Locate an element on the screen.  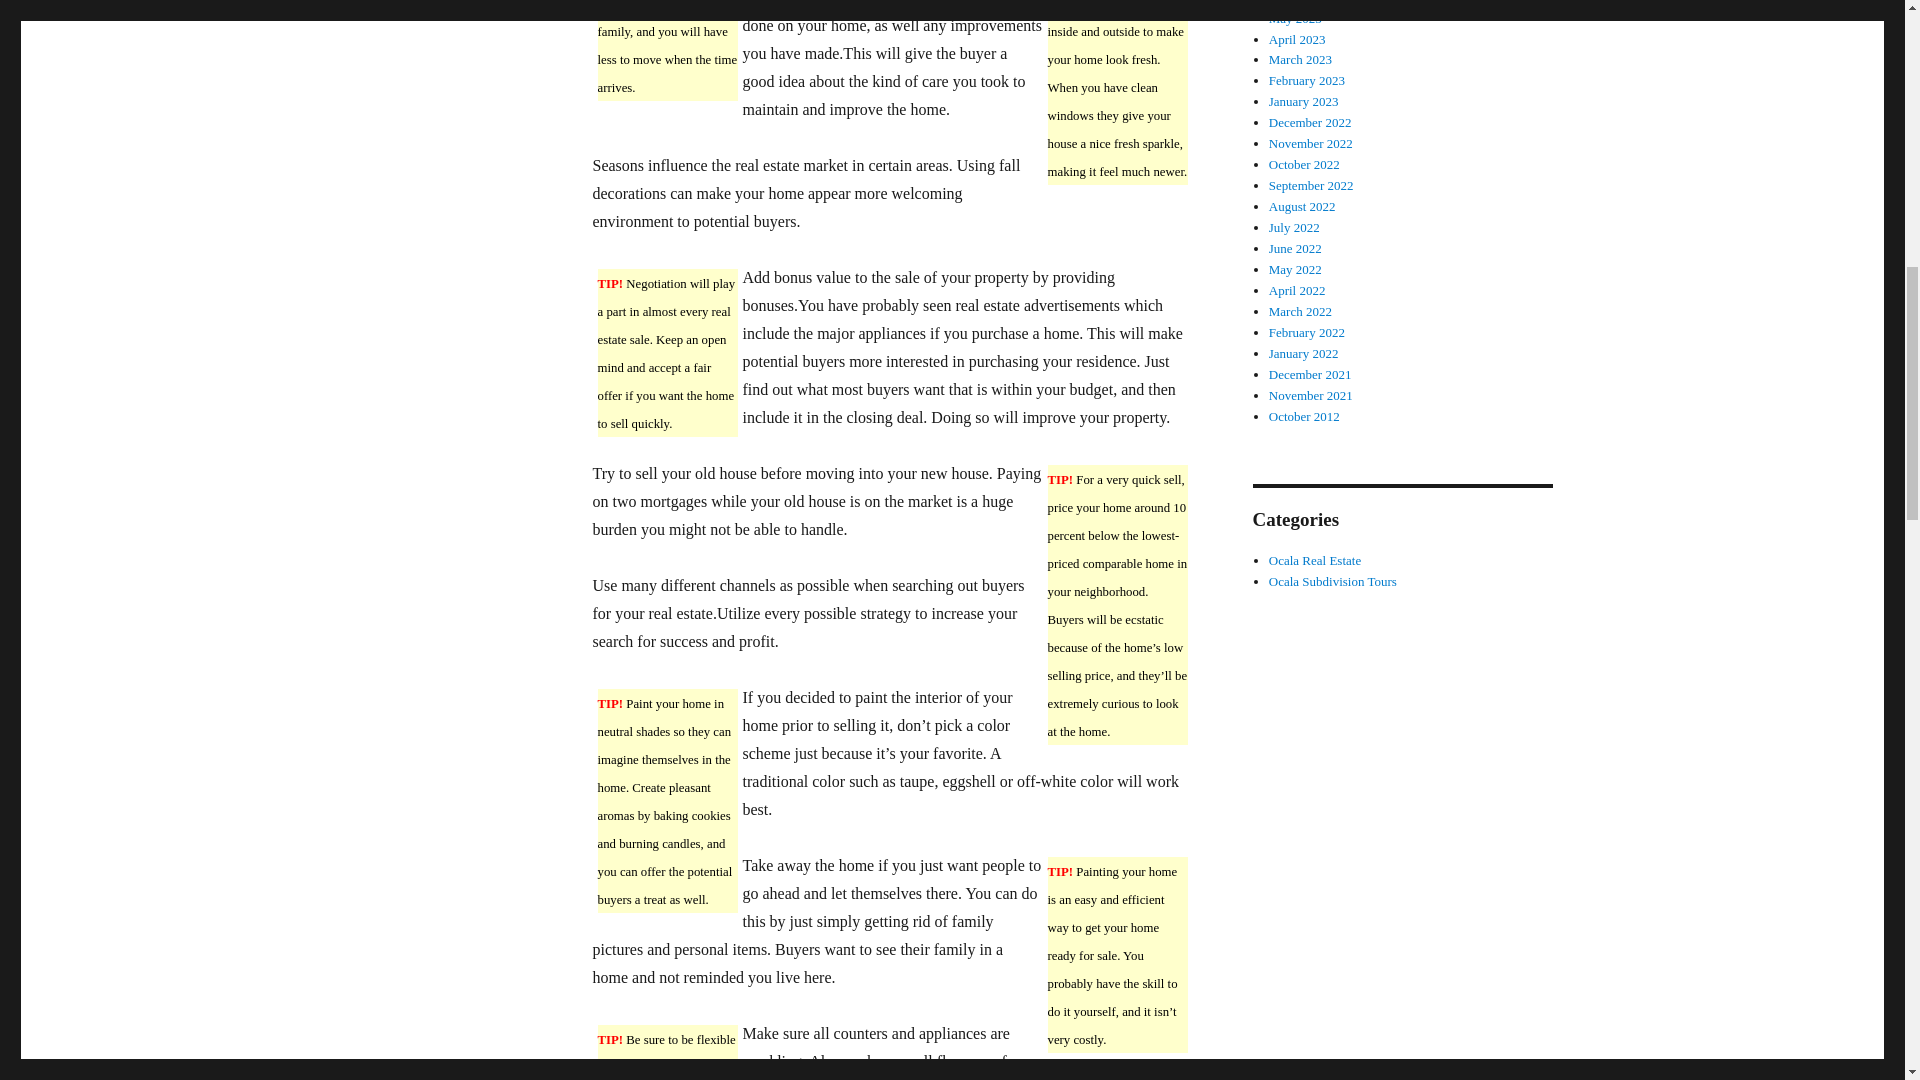
September 2022 is located at coordinates (1311, 186).